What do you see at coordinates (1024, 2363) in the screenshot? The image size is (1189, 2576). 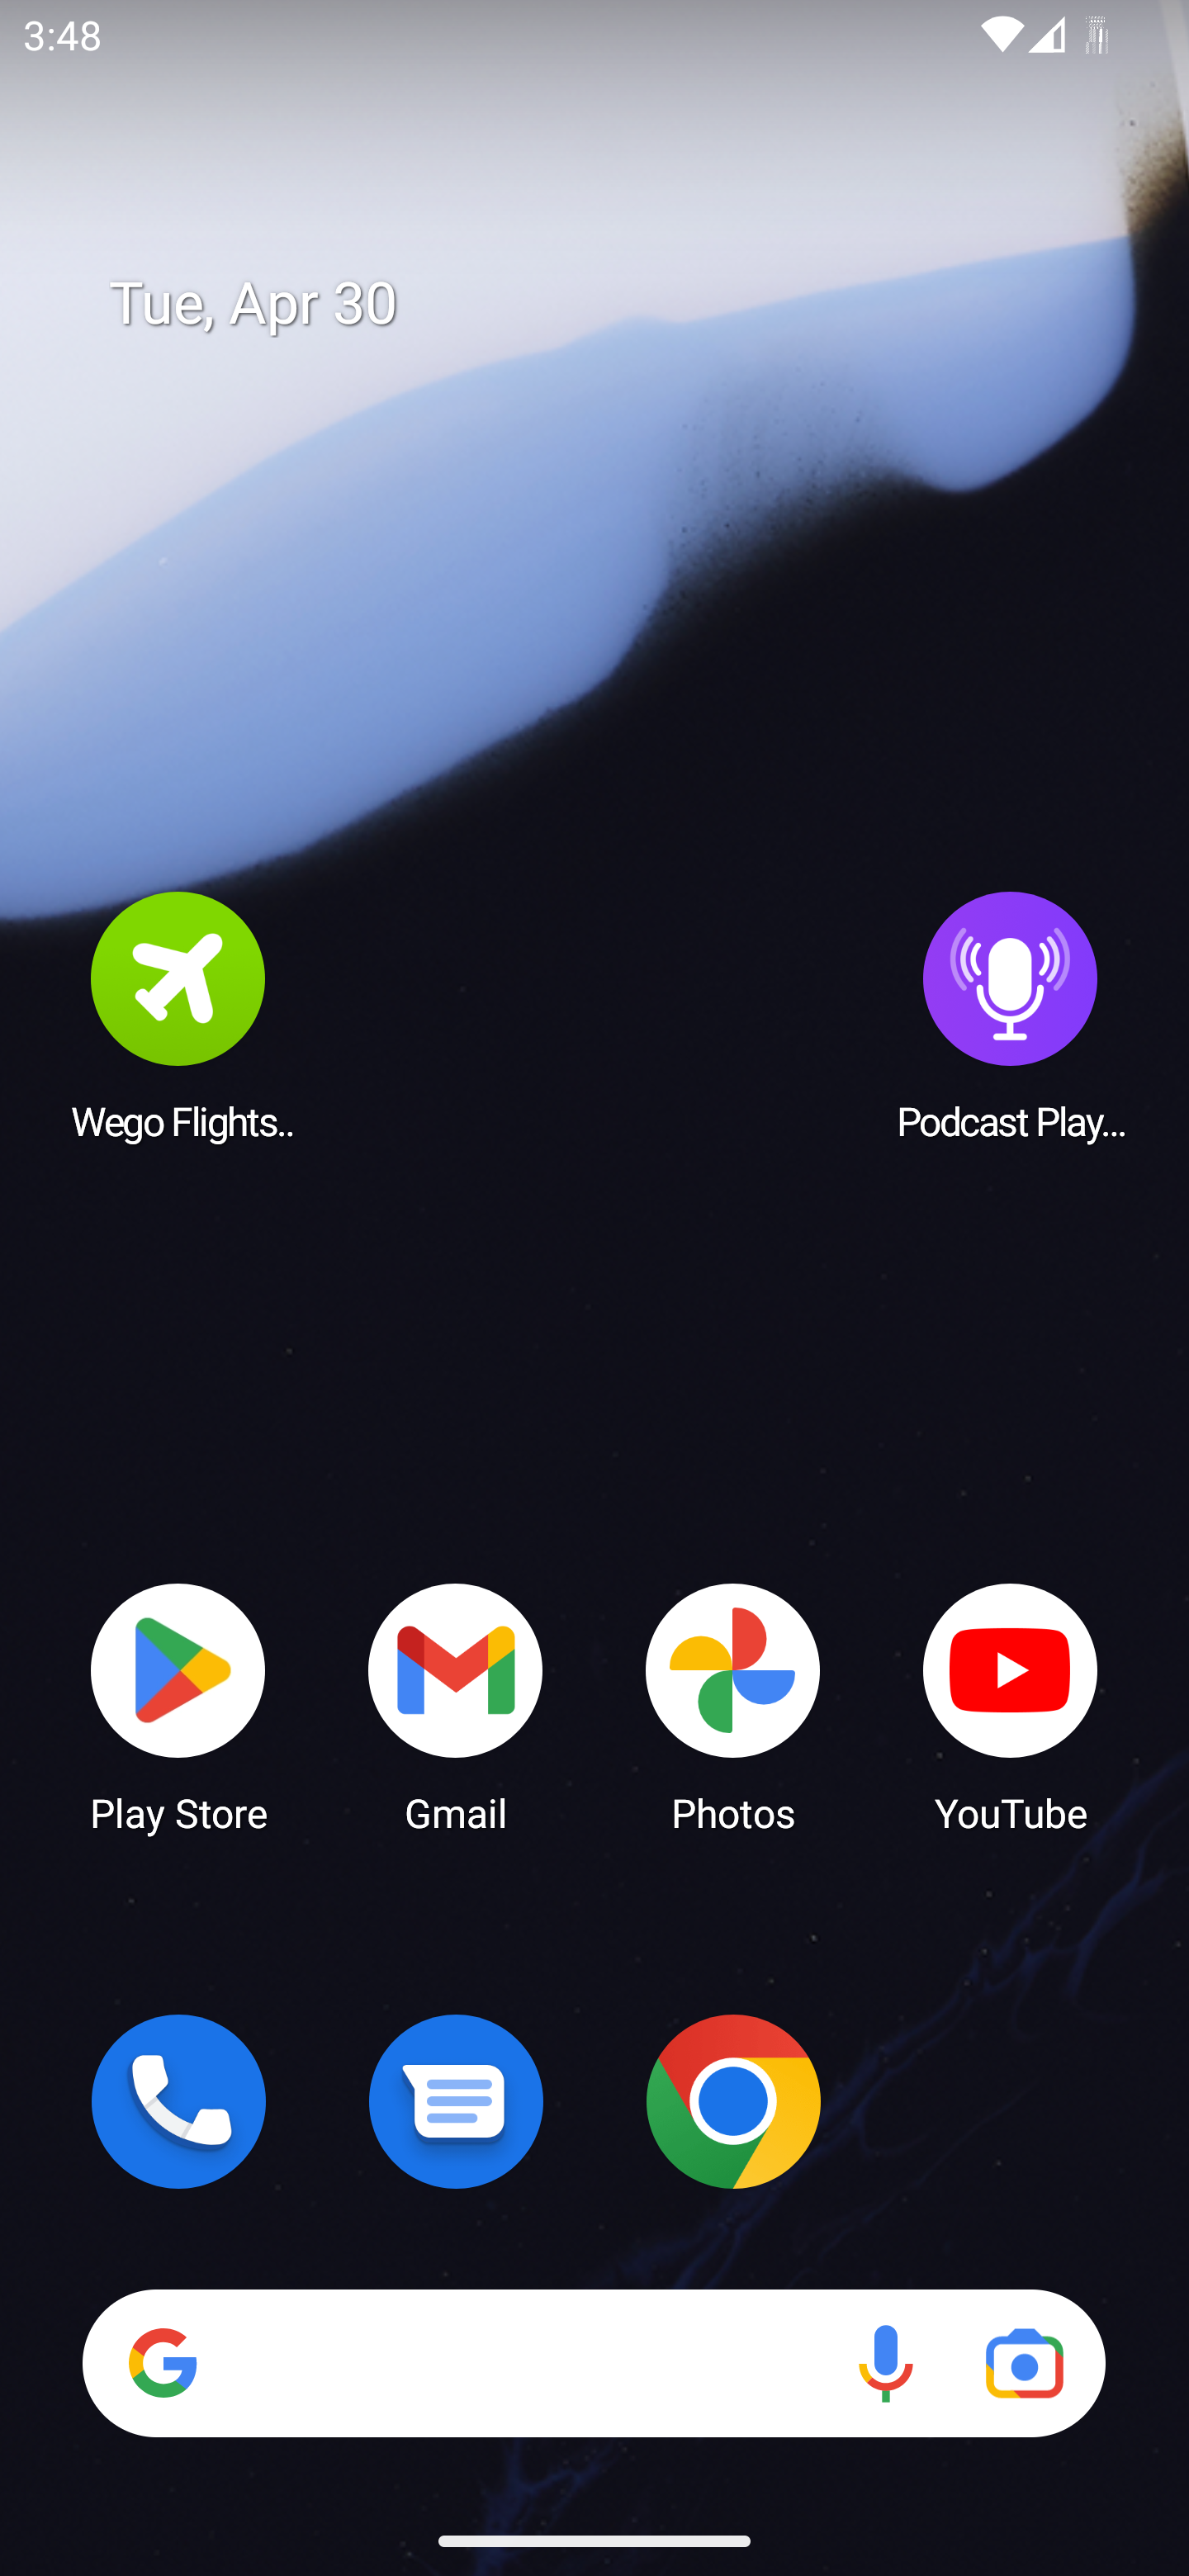 I see `Google Lens` at bounding box center [1024, 2363].